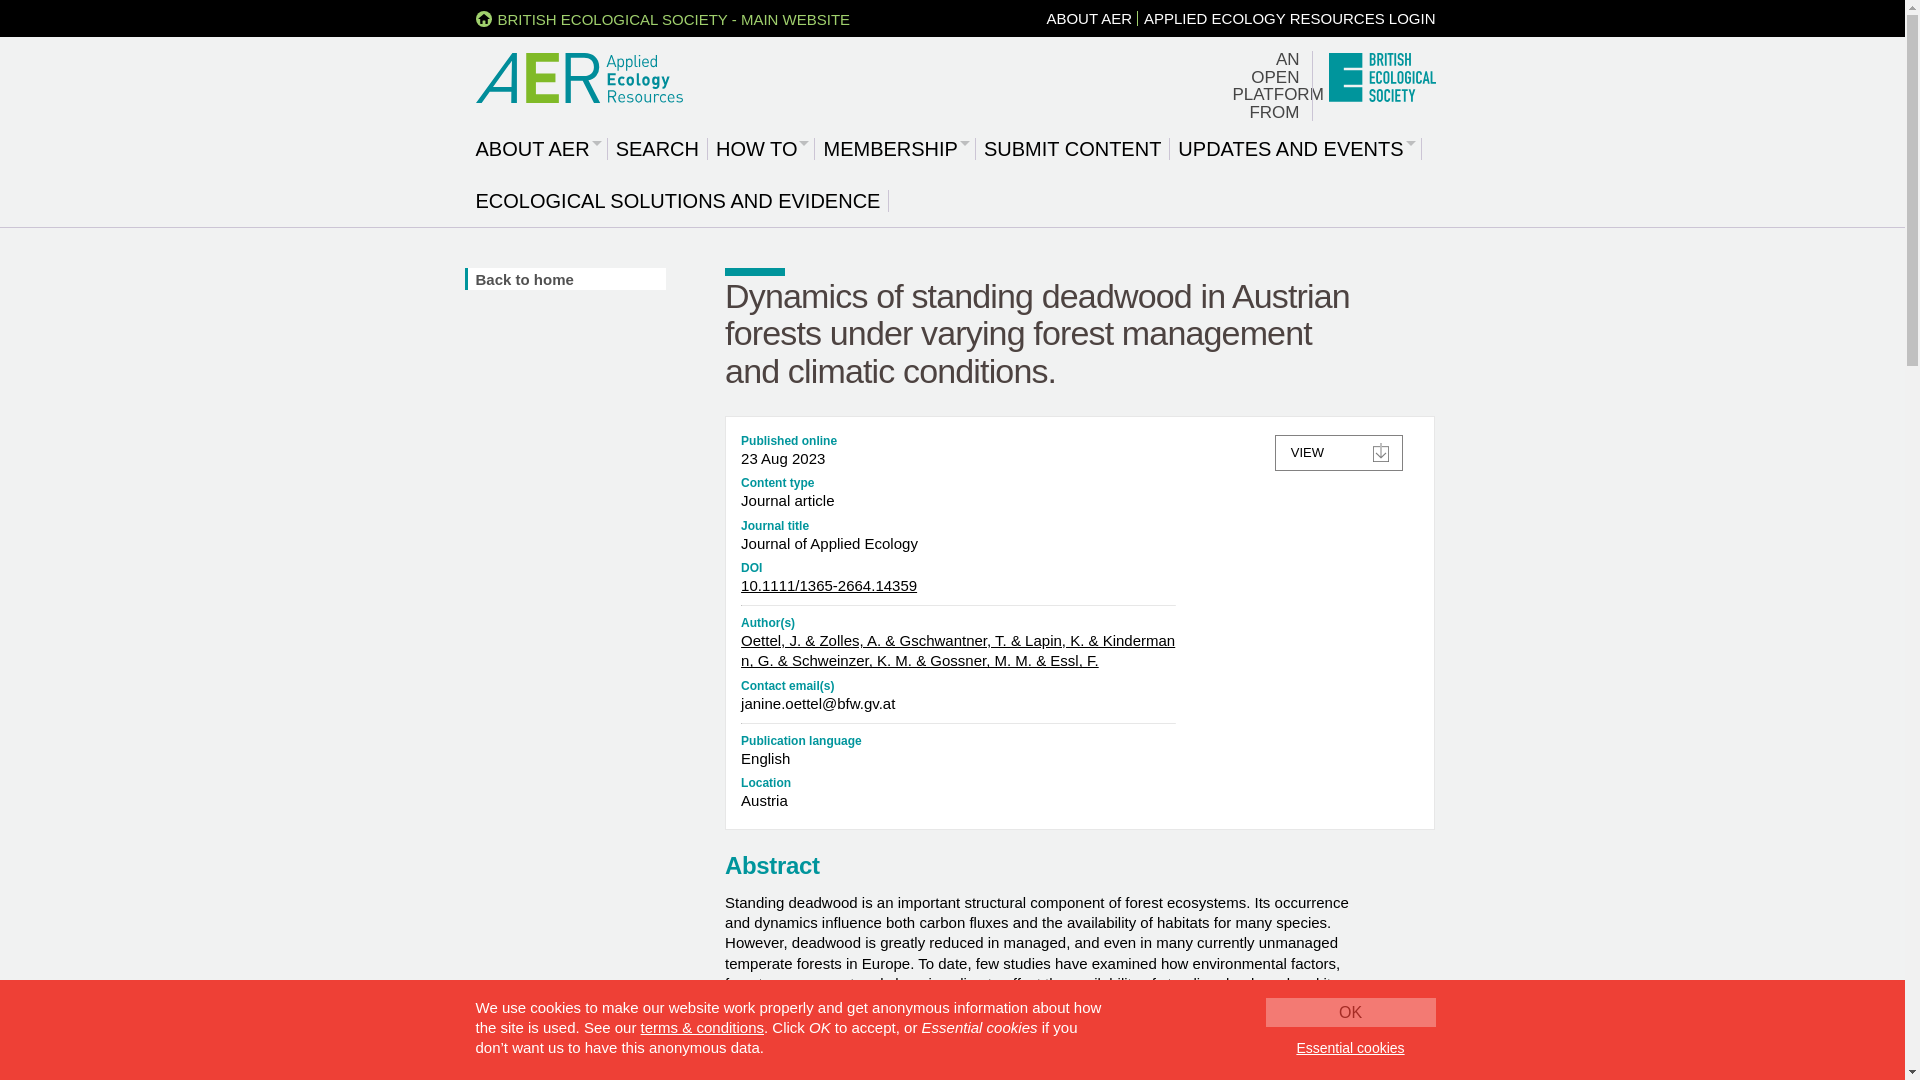 The height and width of the screenshot is (1080, 1920). Describe the element at coordinates (896, 148) in the screenshot. I see `MEMBERSHIP` at that location.